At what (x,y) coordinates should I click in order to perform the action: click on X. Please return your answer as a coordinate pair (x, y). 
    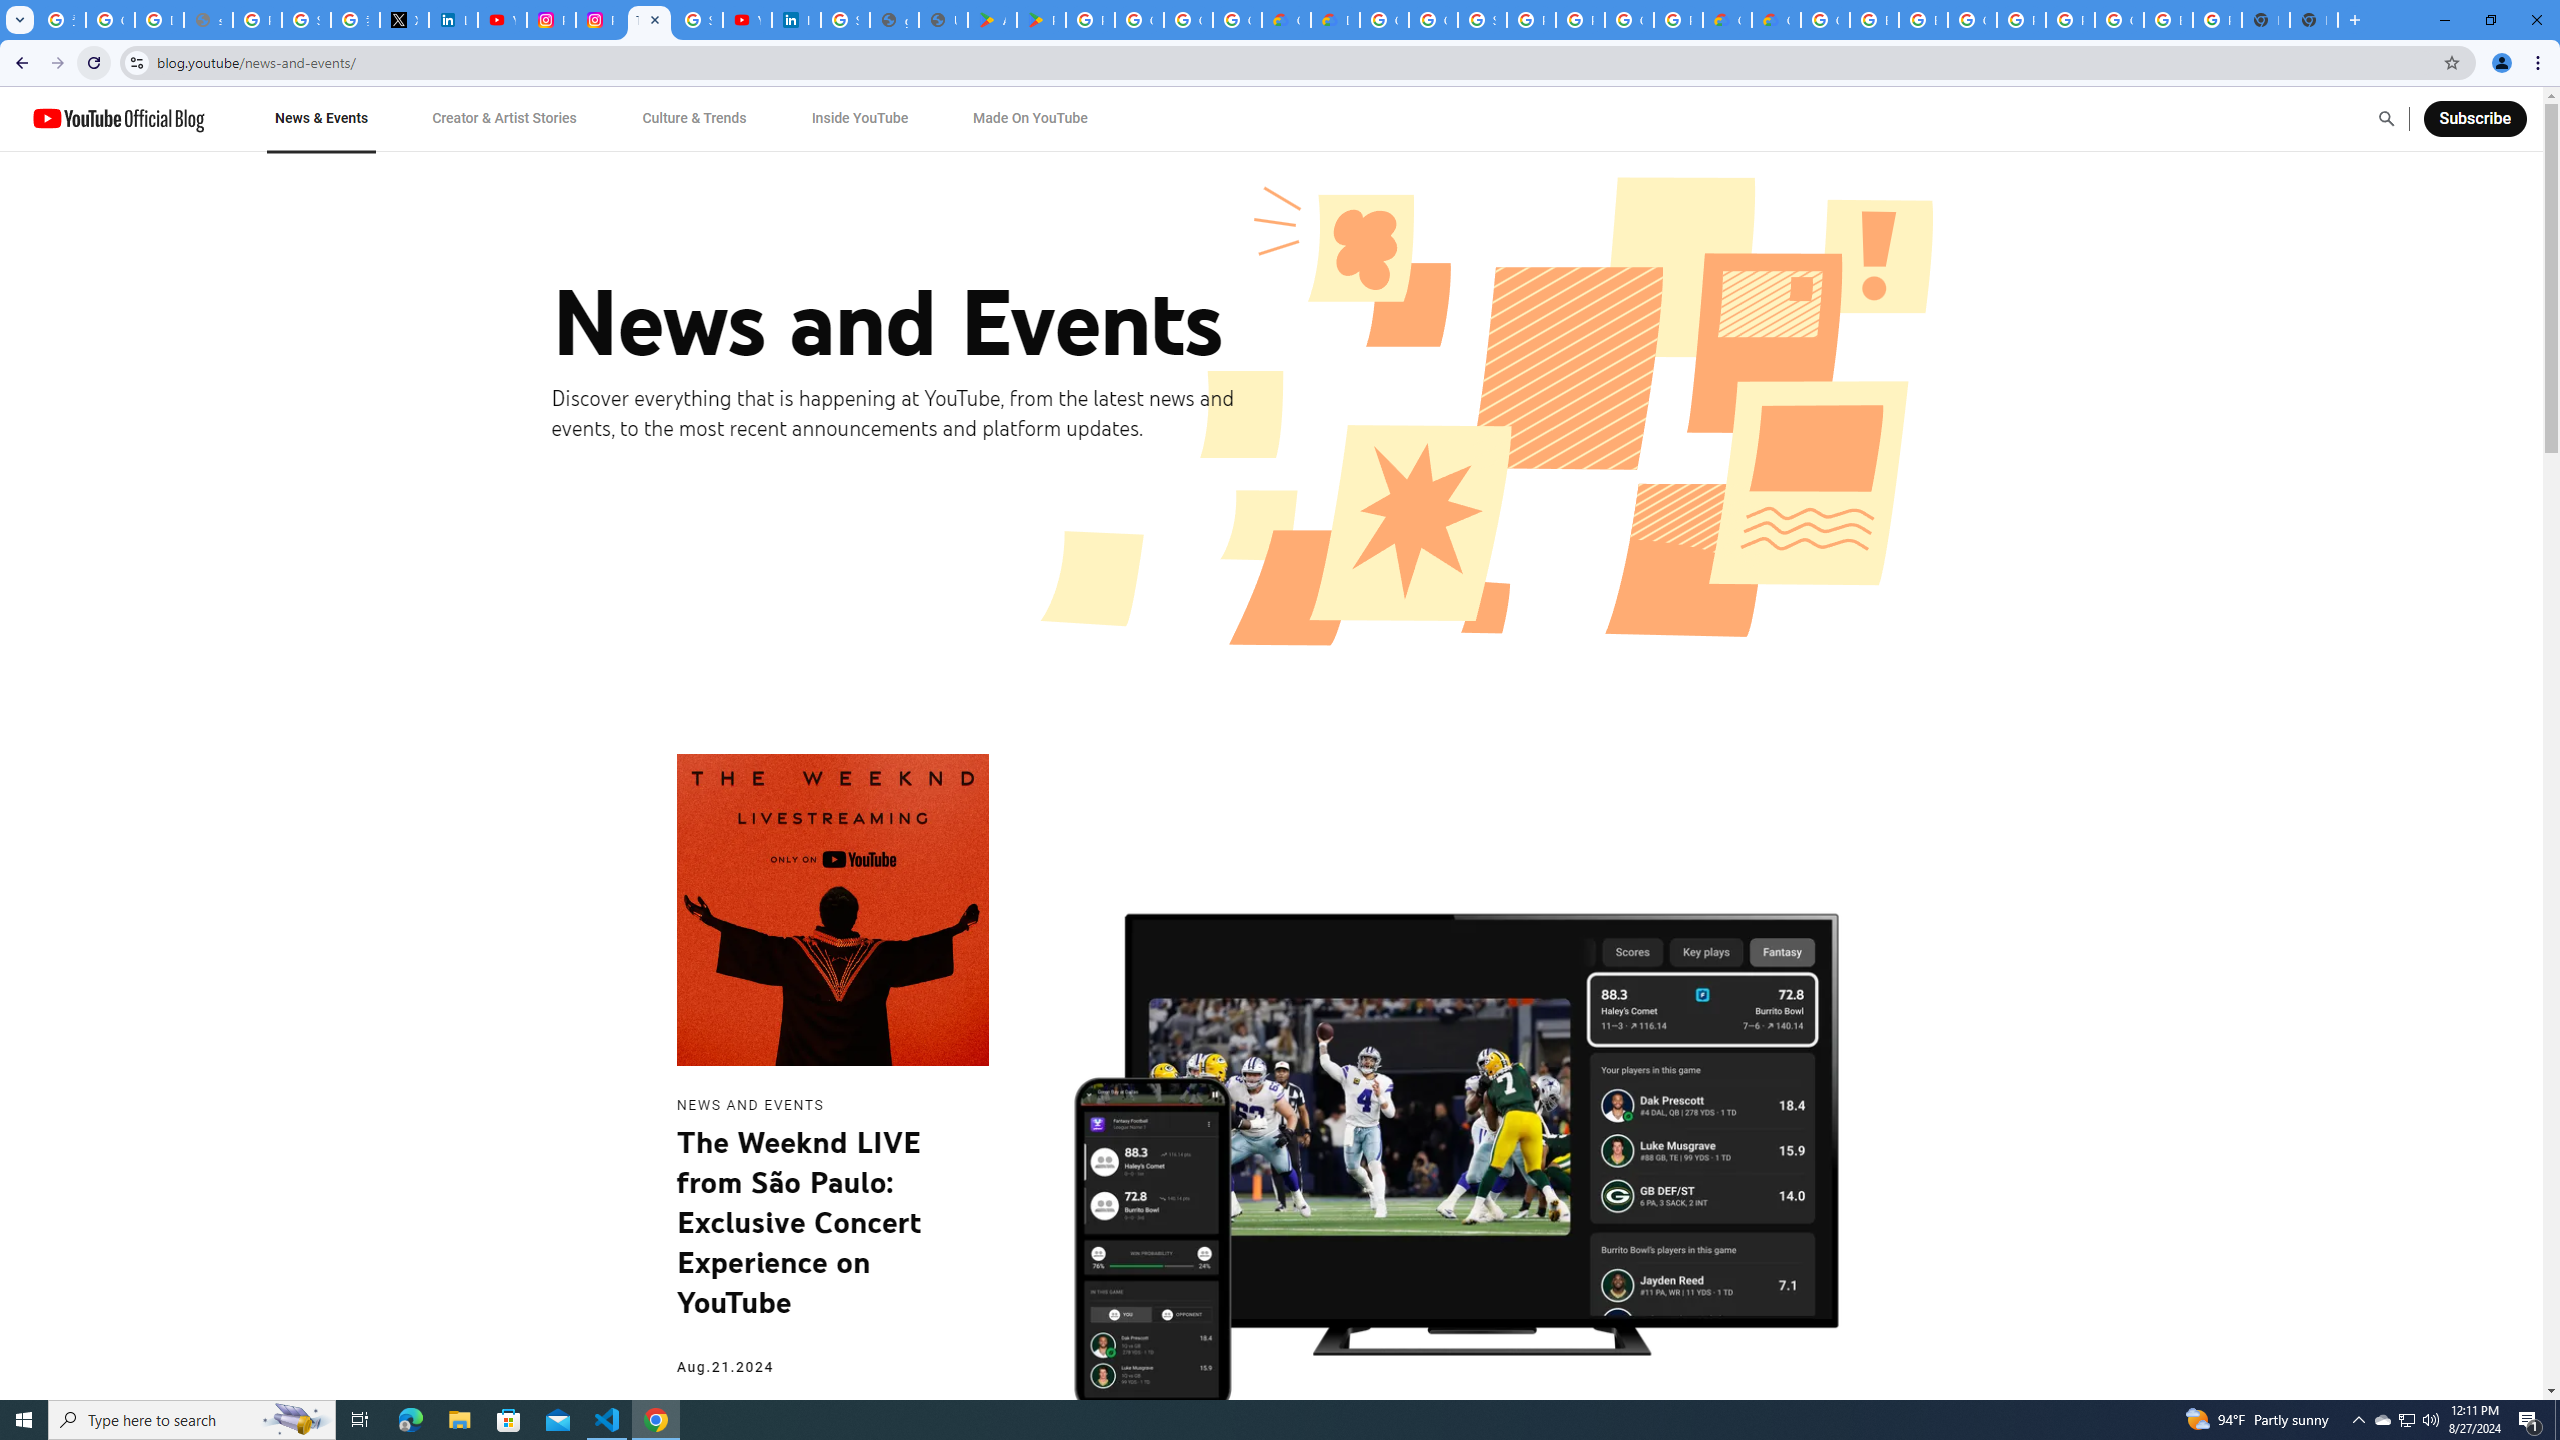
    Looking at the image, I should click on (404, 20).